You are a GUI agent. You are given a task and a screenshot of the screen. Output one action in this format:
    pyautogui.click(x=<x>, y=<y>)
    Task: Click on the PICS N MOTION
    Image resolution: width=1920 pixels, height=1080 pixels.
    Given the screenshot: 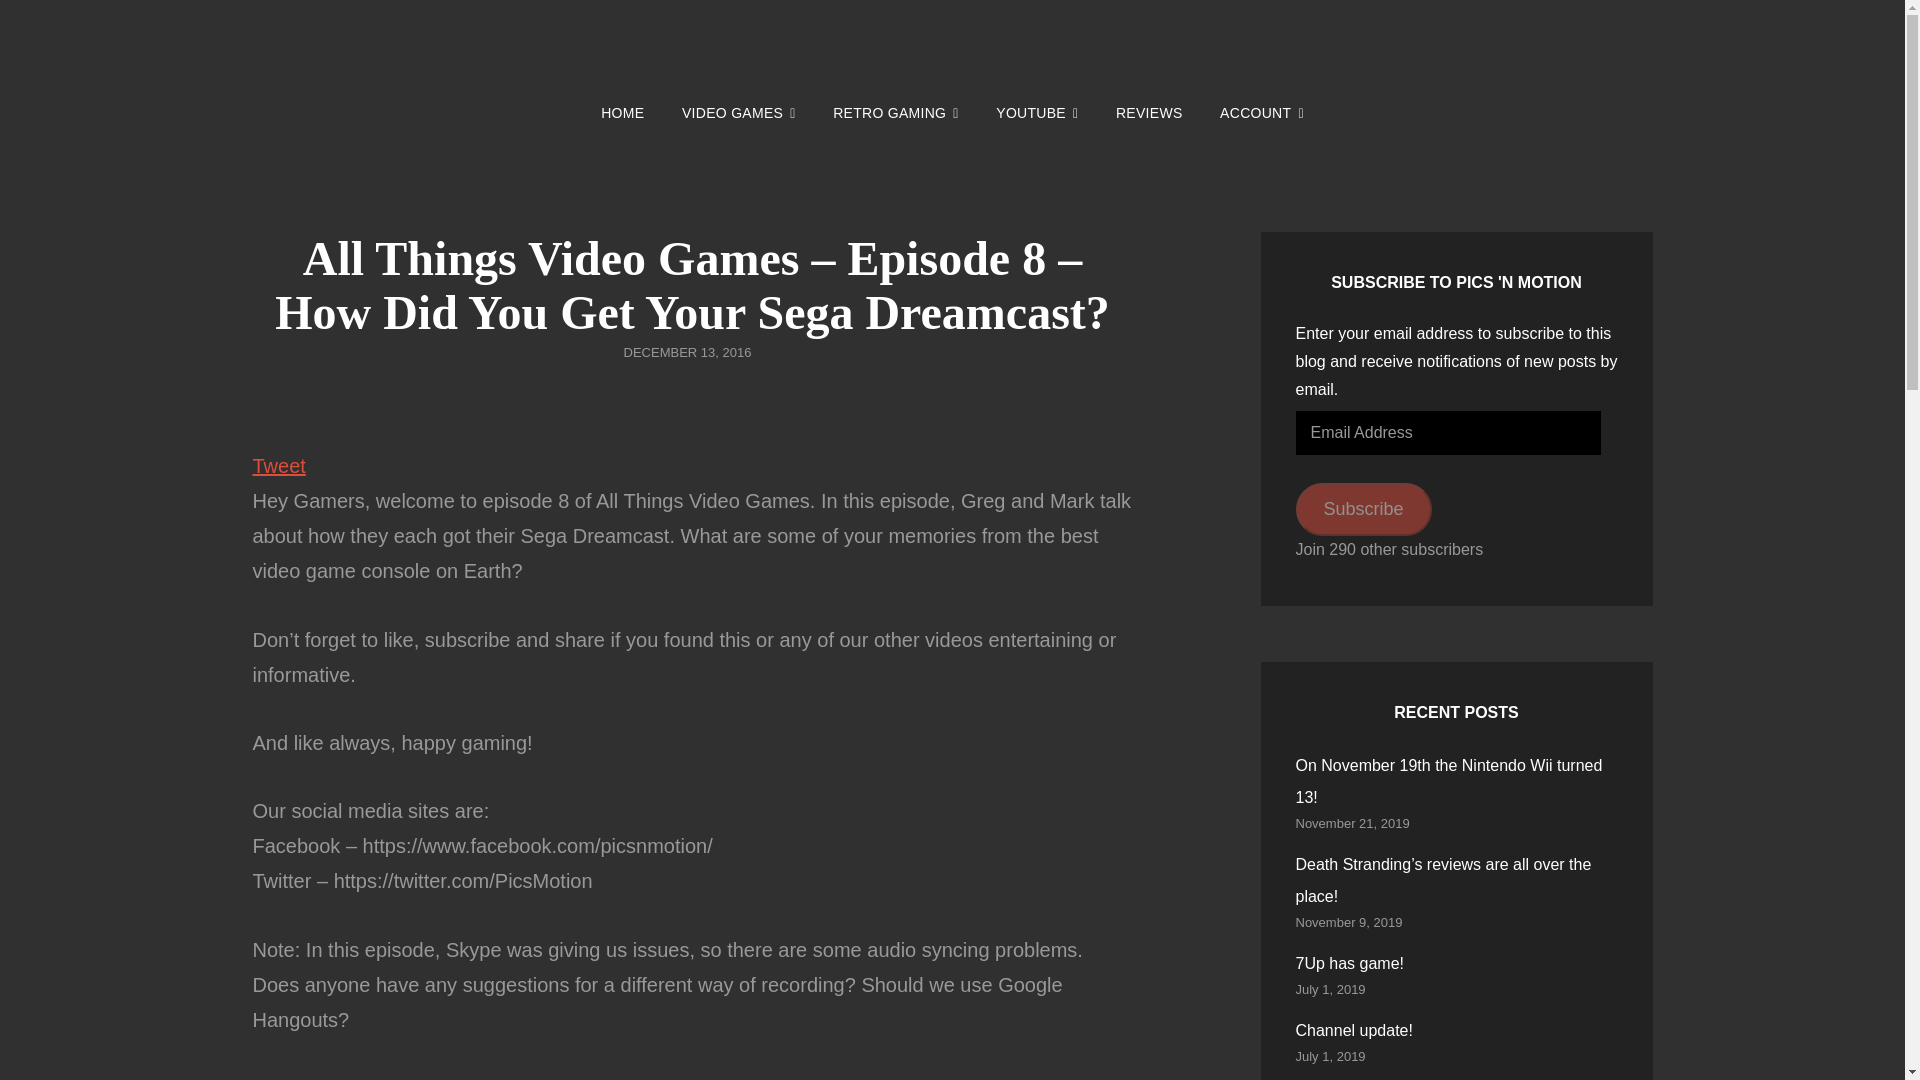 What is the action you would take?
    pyautogui.click(x=1178, y=71)
    